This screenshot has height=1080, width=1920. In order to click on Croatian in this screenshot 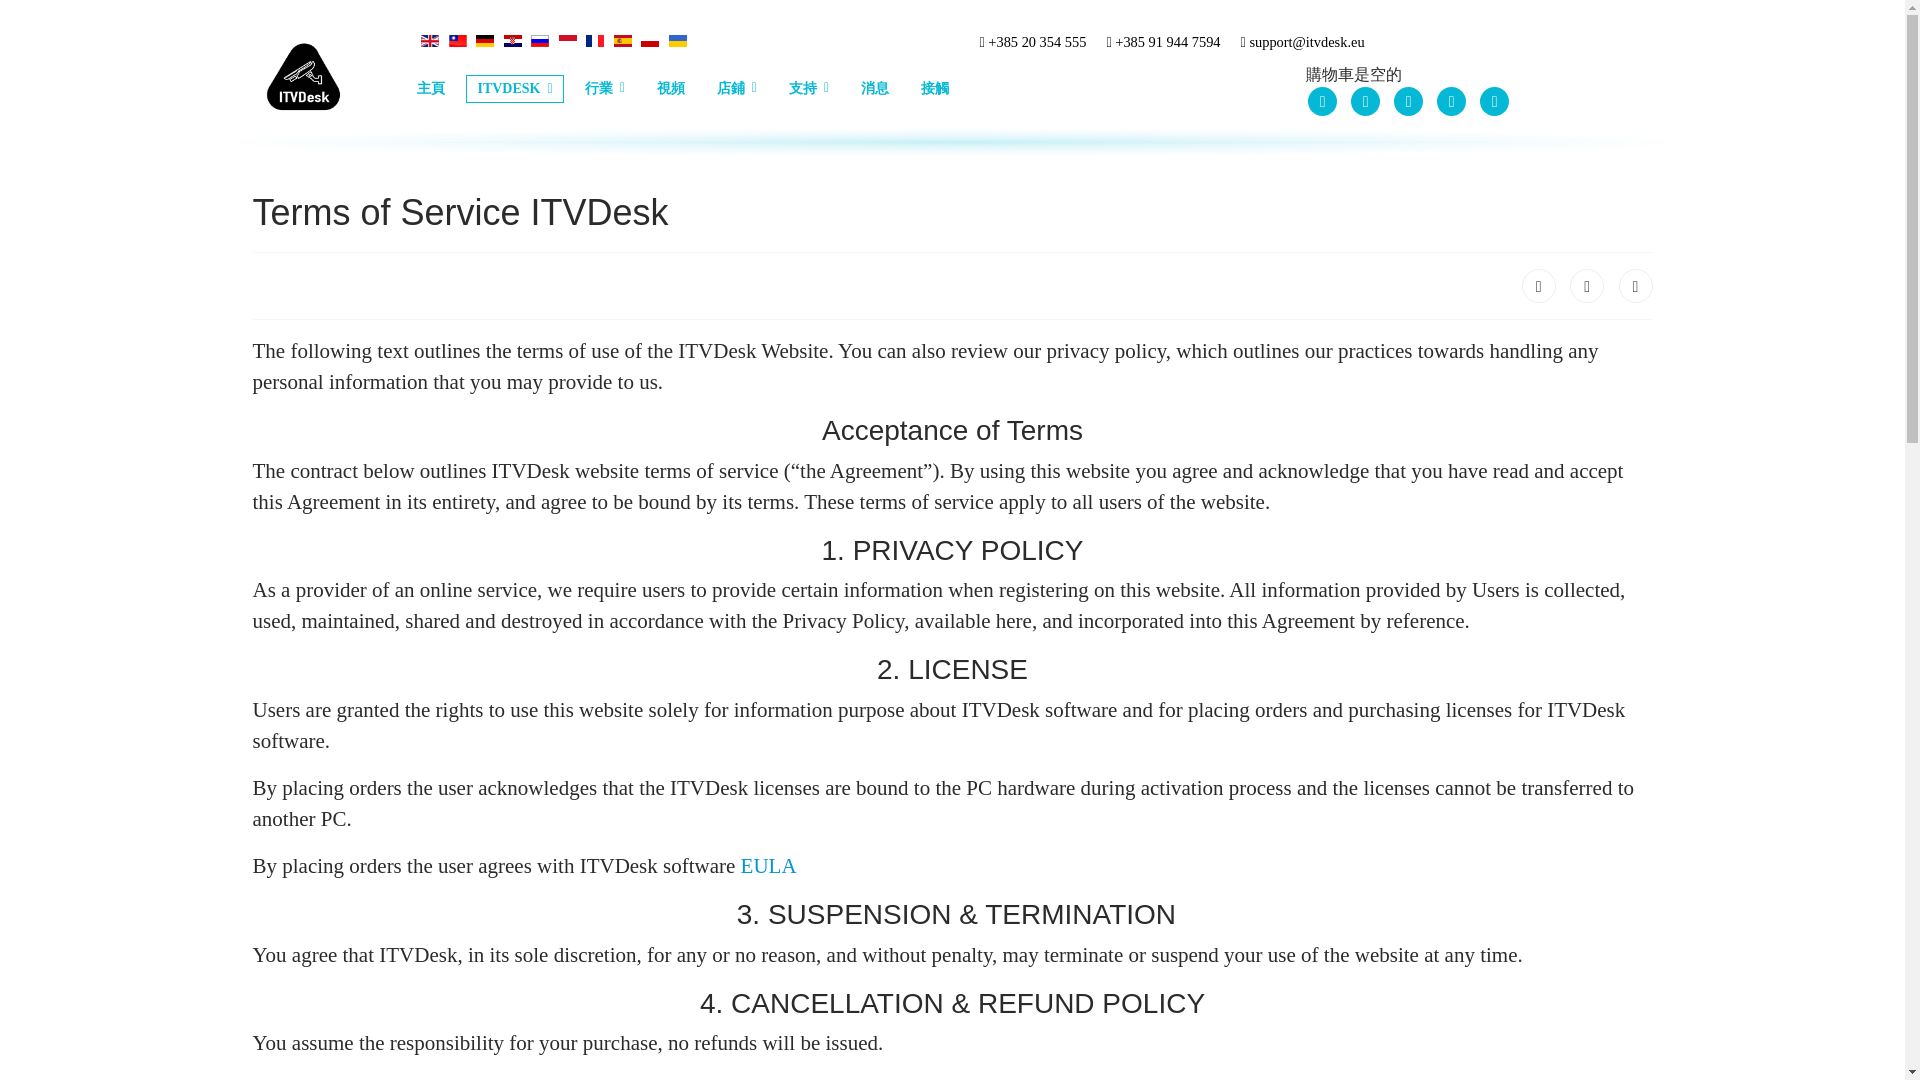, I will do `click(512, 40)`.